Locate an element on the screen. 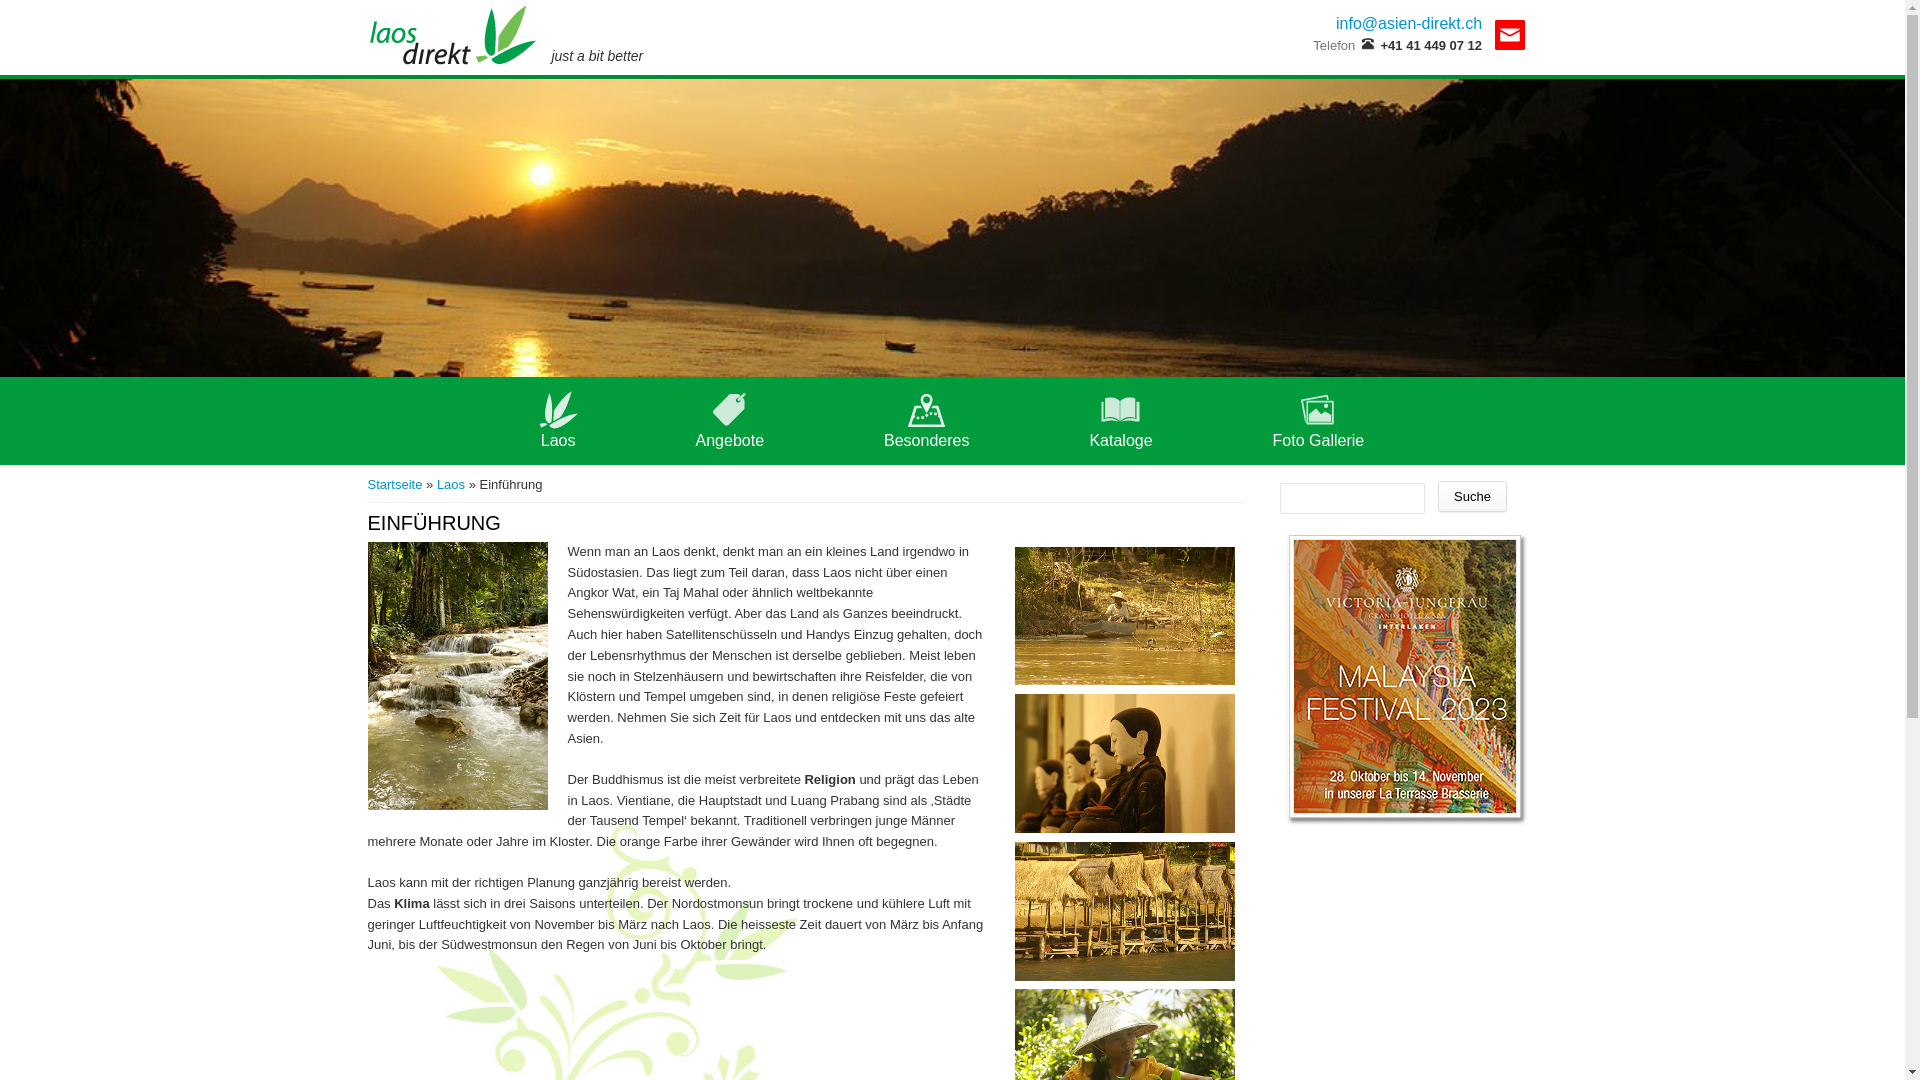 This screenshot has height=1080, width=1920. Laos is located at coordinates (558, 410).